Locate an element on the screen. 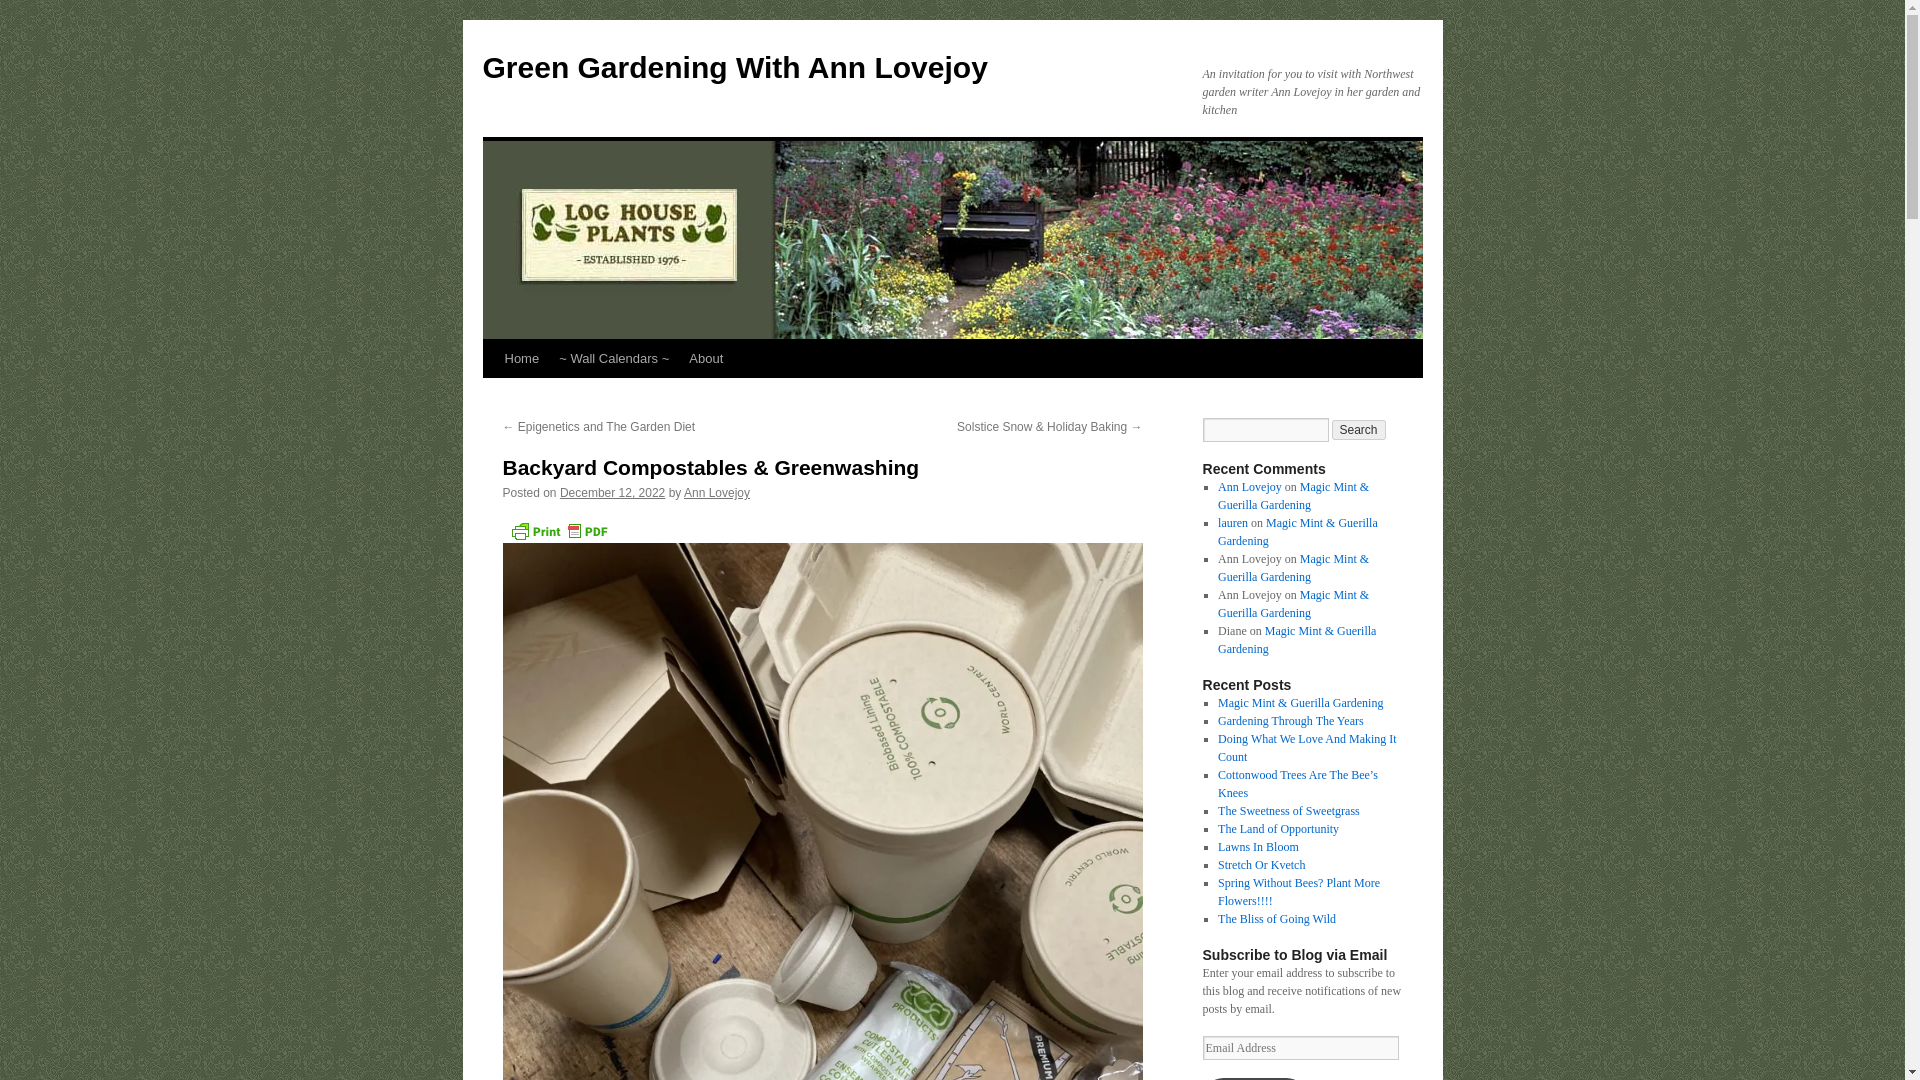  December 12, 2022 is located at coordinates (612, 493).